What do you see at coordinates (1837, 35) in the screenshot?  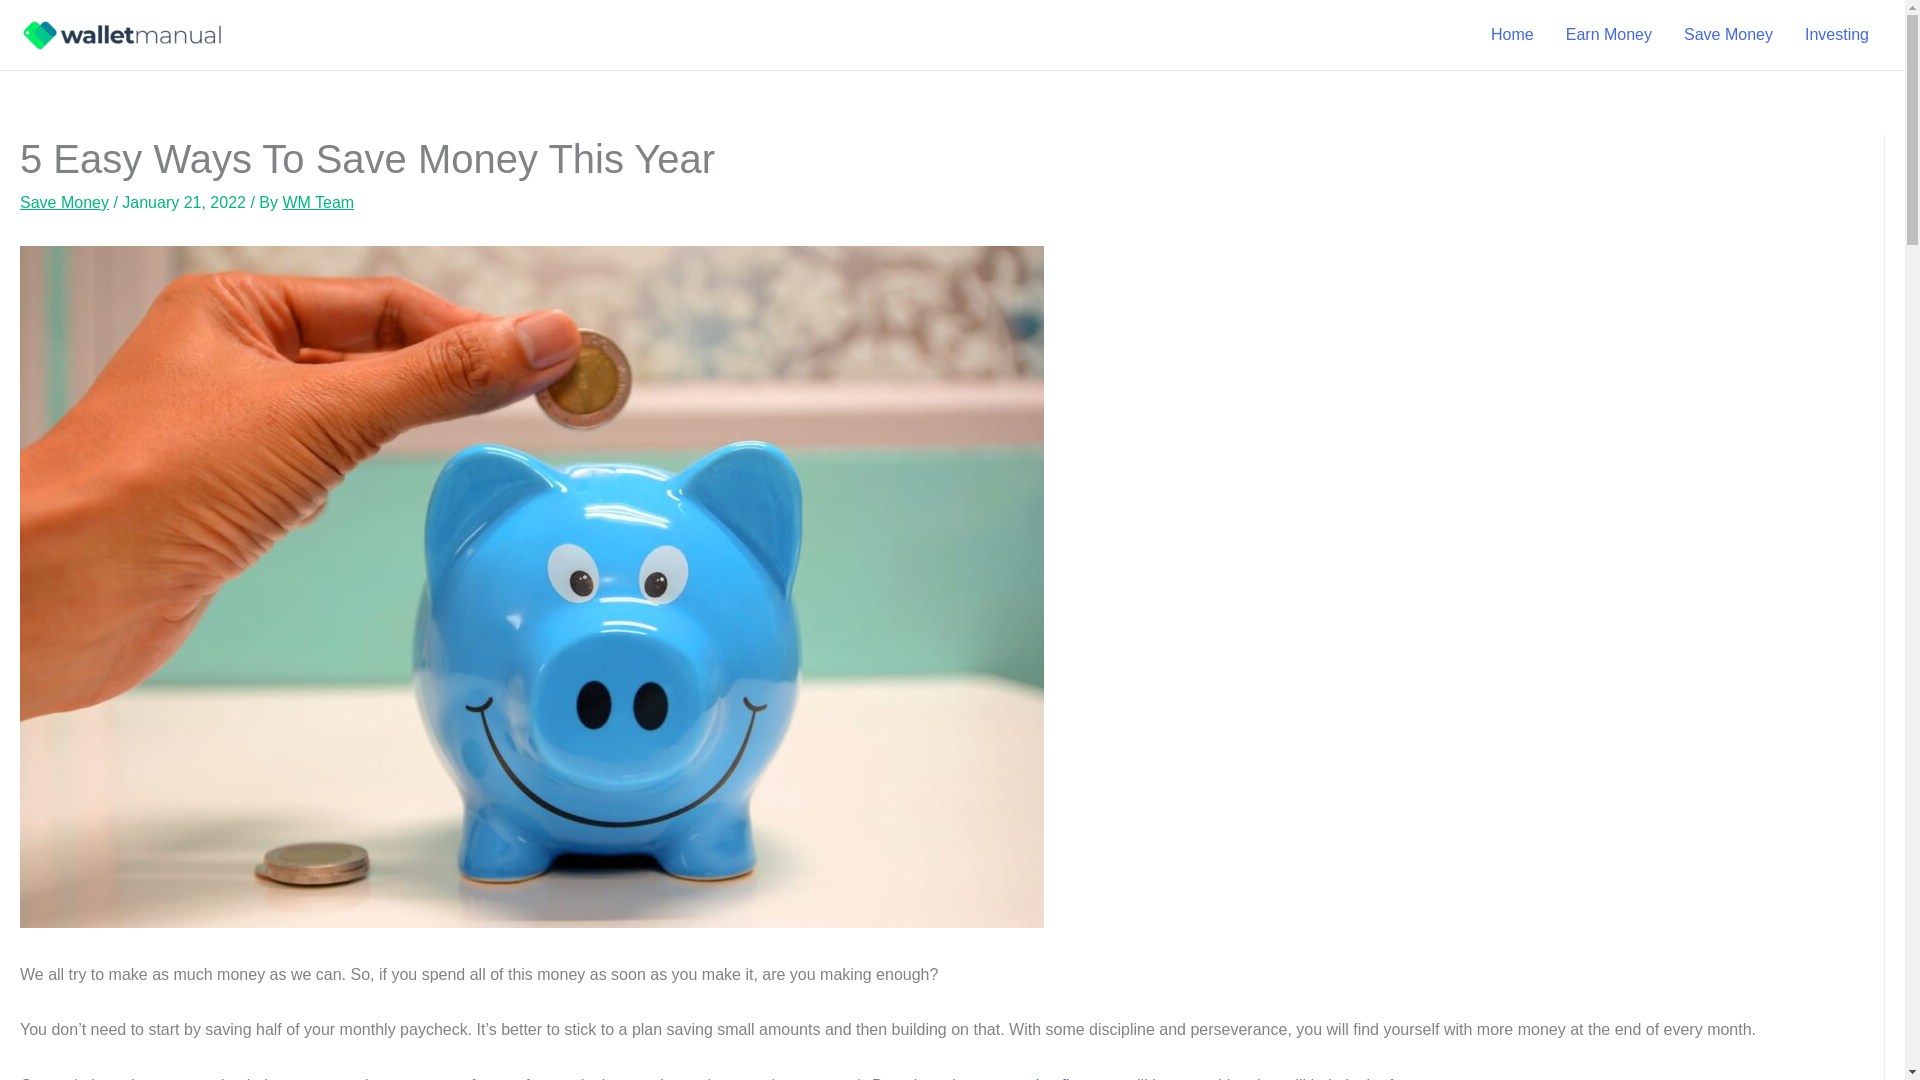 I see `Investing` at bounding box center [1837, 35].